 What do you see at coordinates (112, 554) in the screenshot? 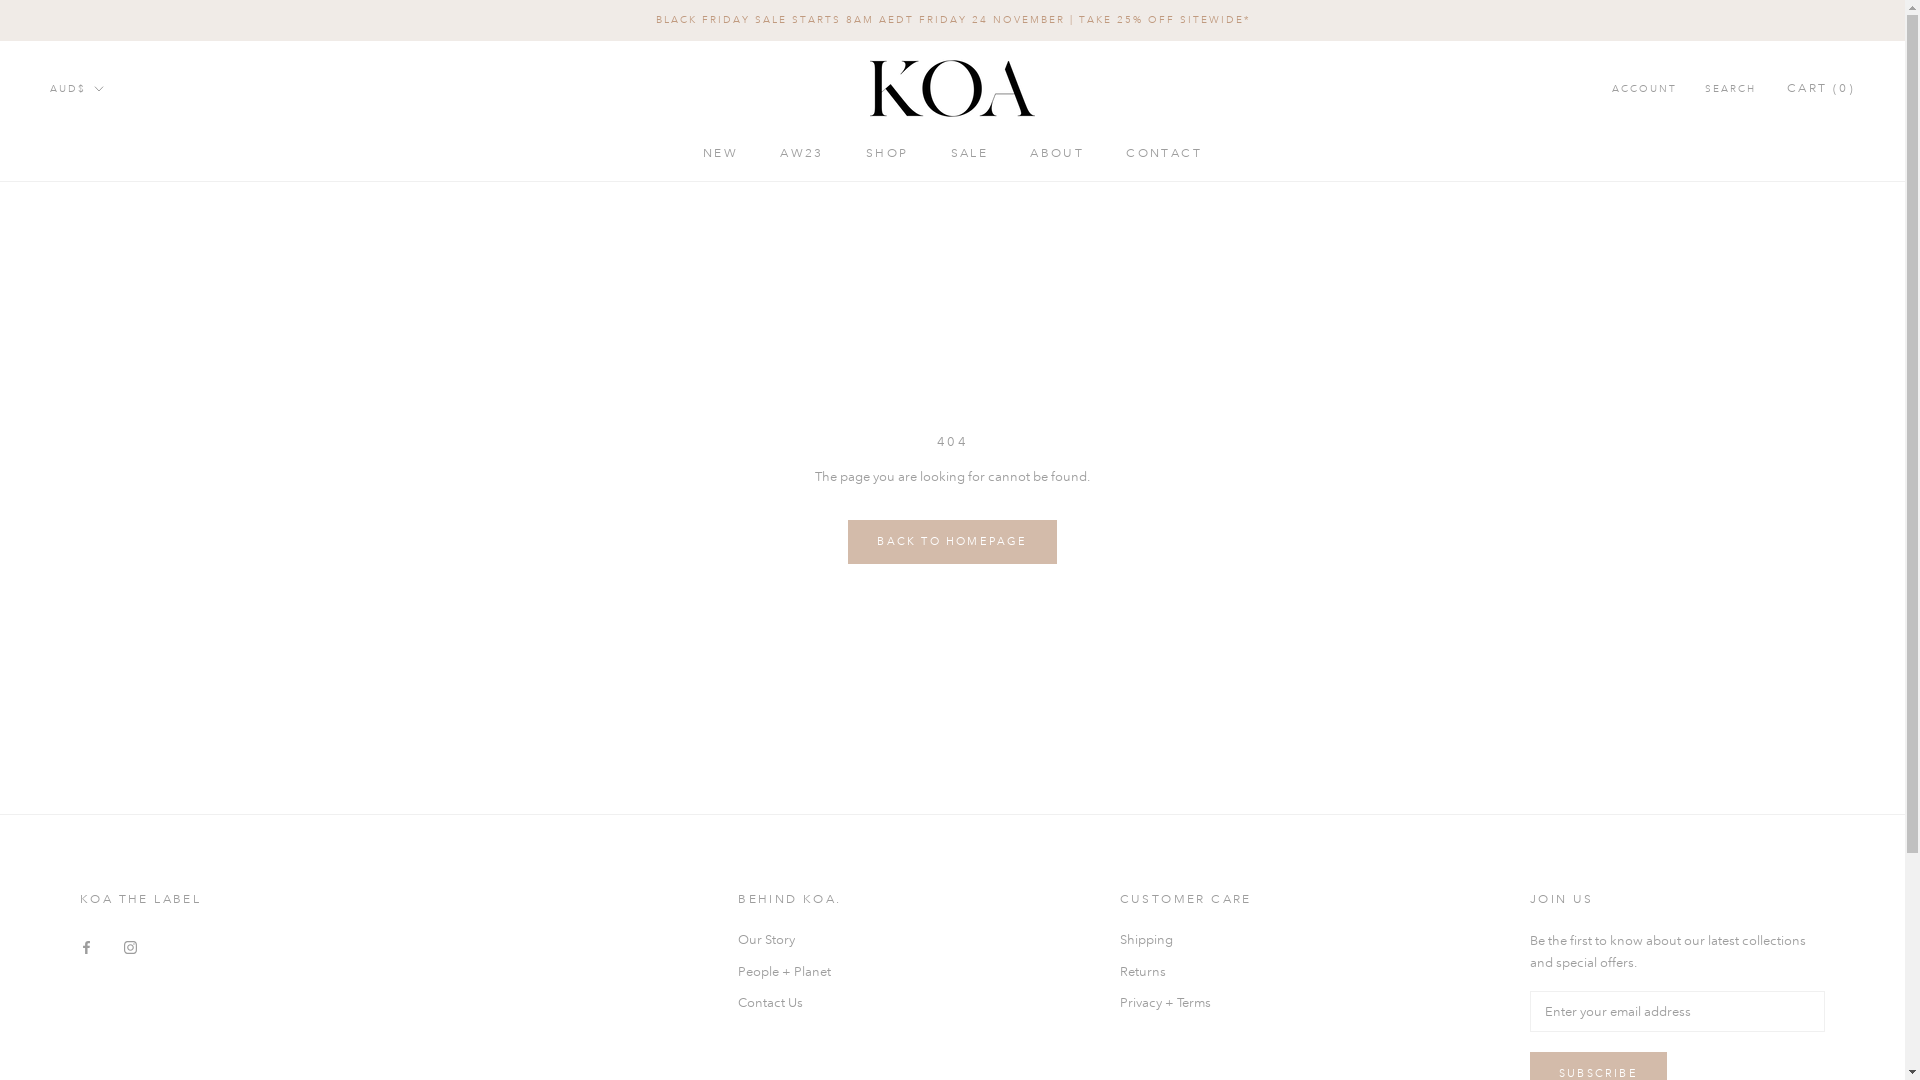
I see `BWP` at bounding box center [112, 554].